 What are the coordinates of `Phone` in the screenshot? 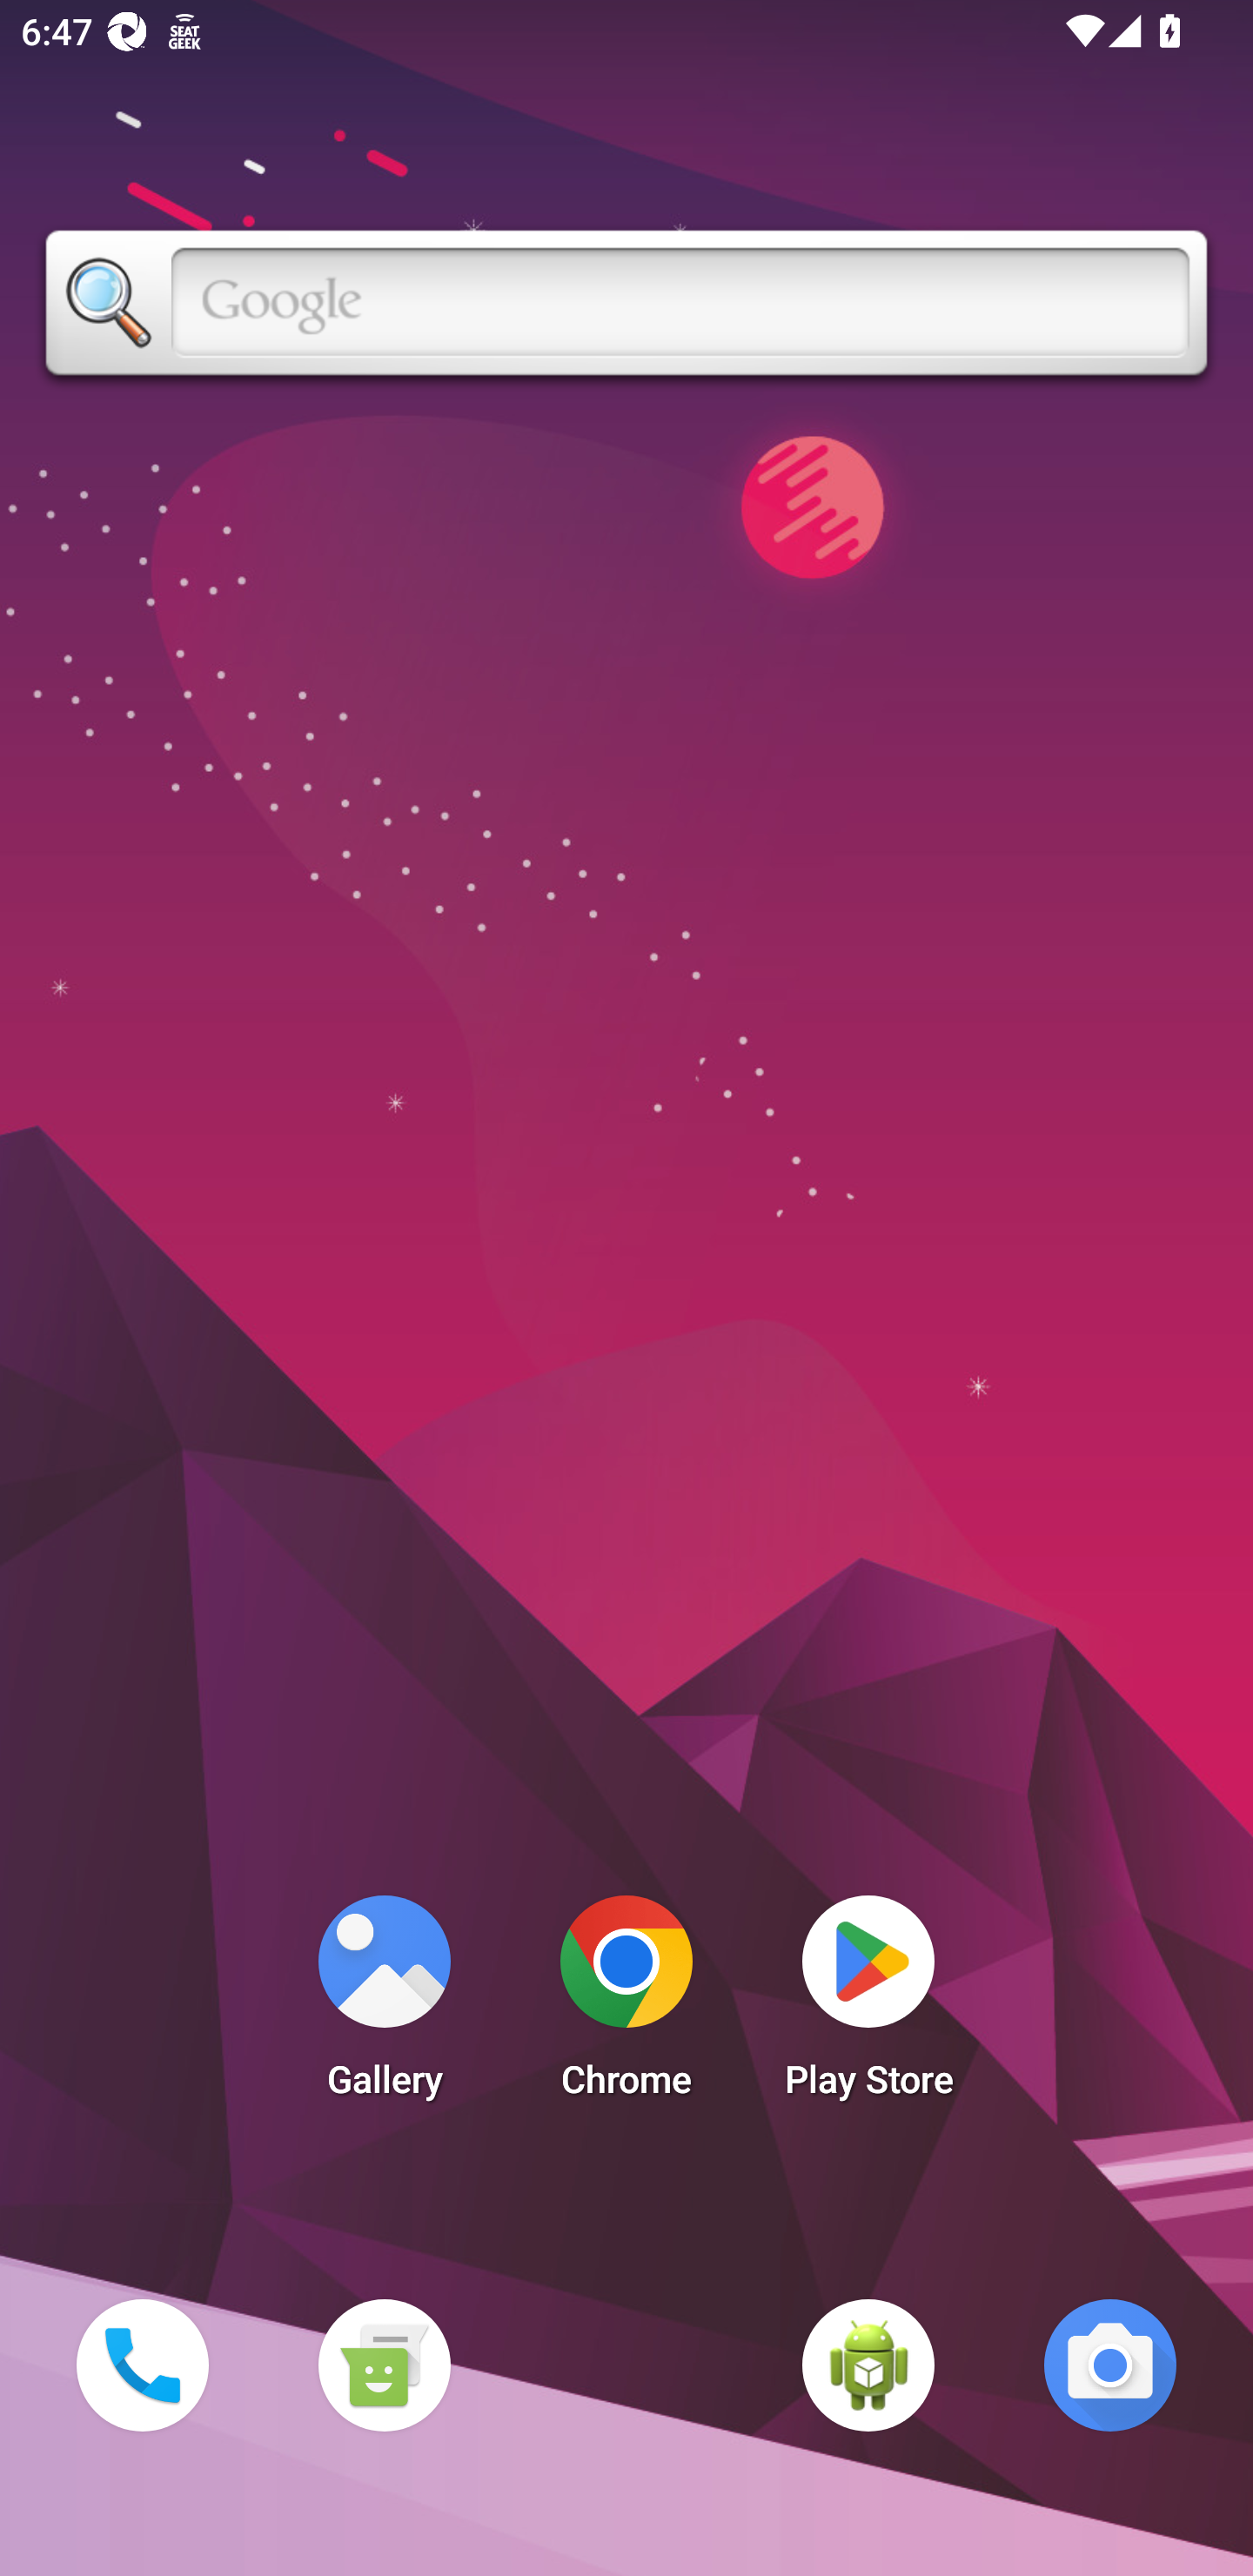 It's located at (142, 2365).